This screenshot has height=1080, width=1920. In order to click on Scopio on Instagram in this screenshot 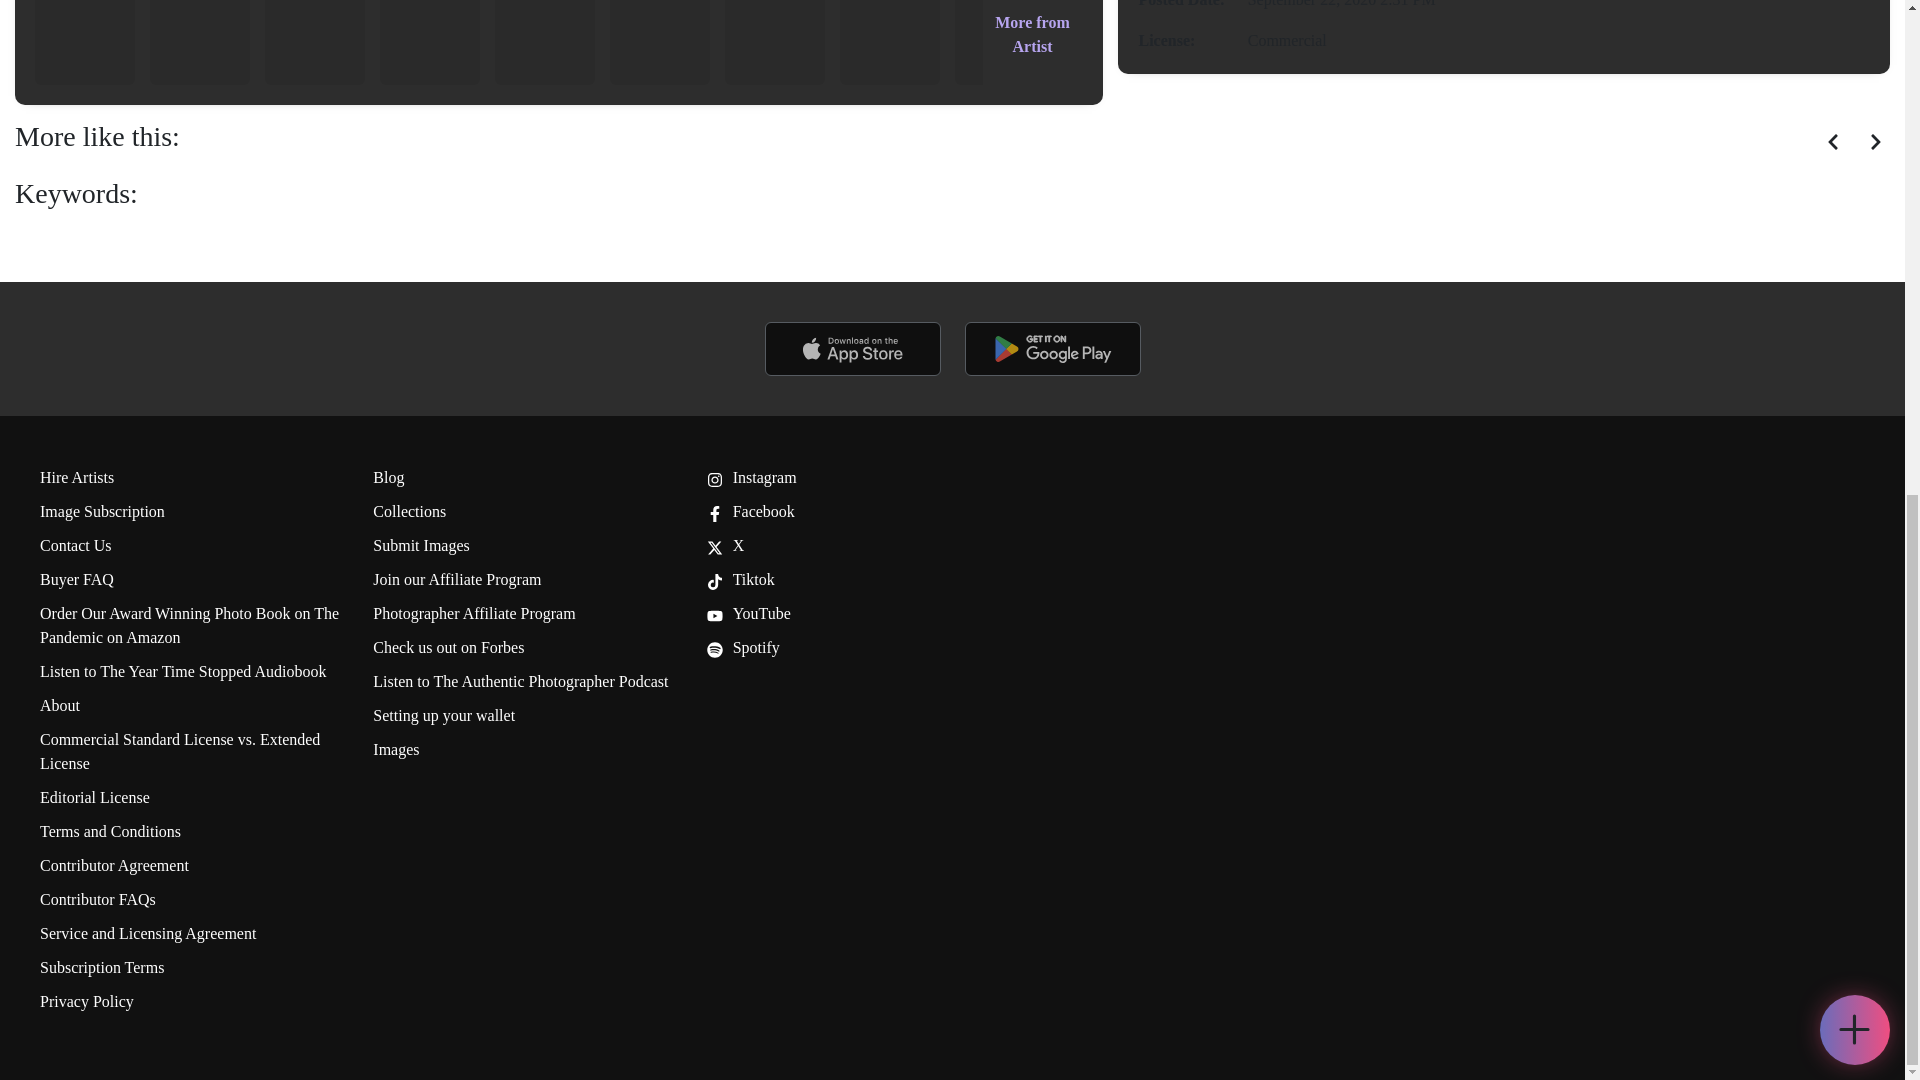, I will do `click(751, 477)`.